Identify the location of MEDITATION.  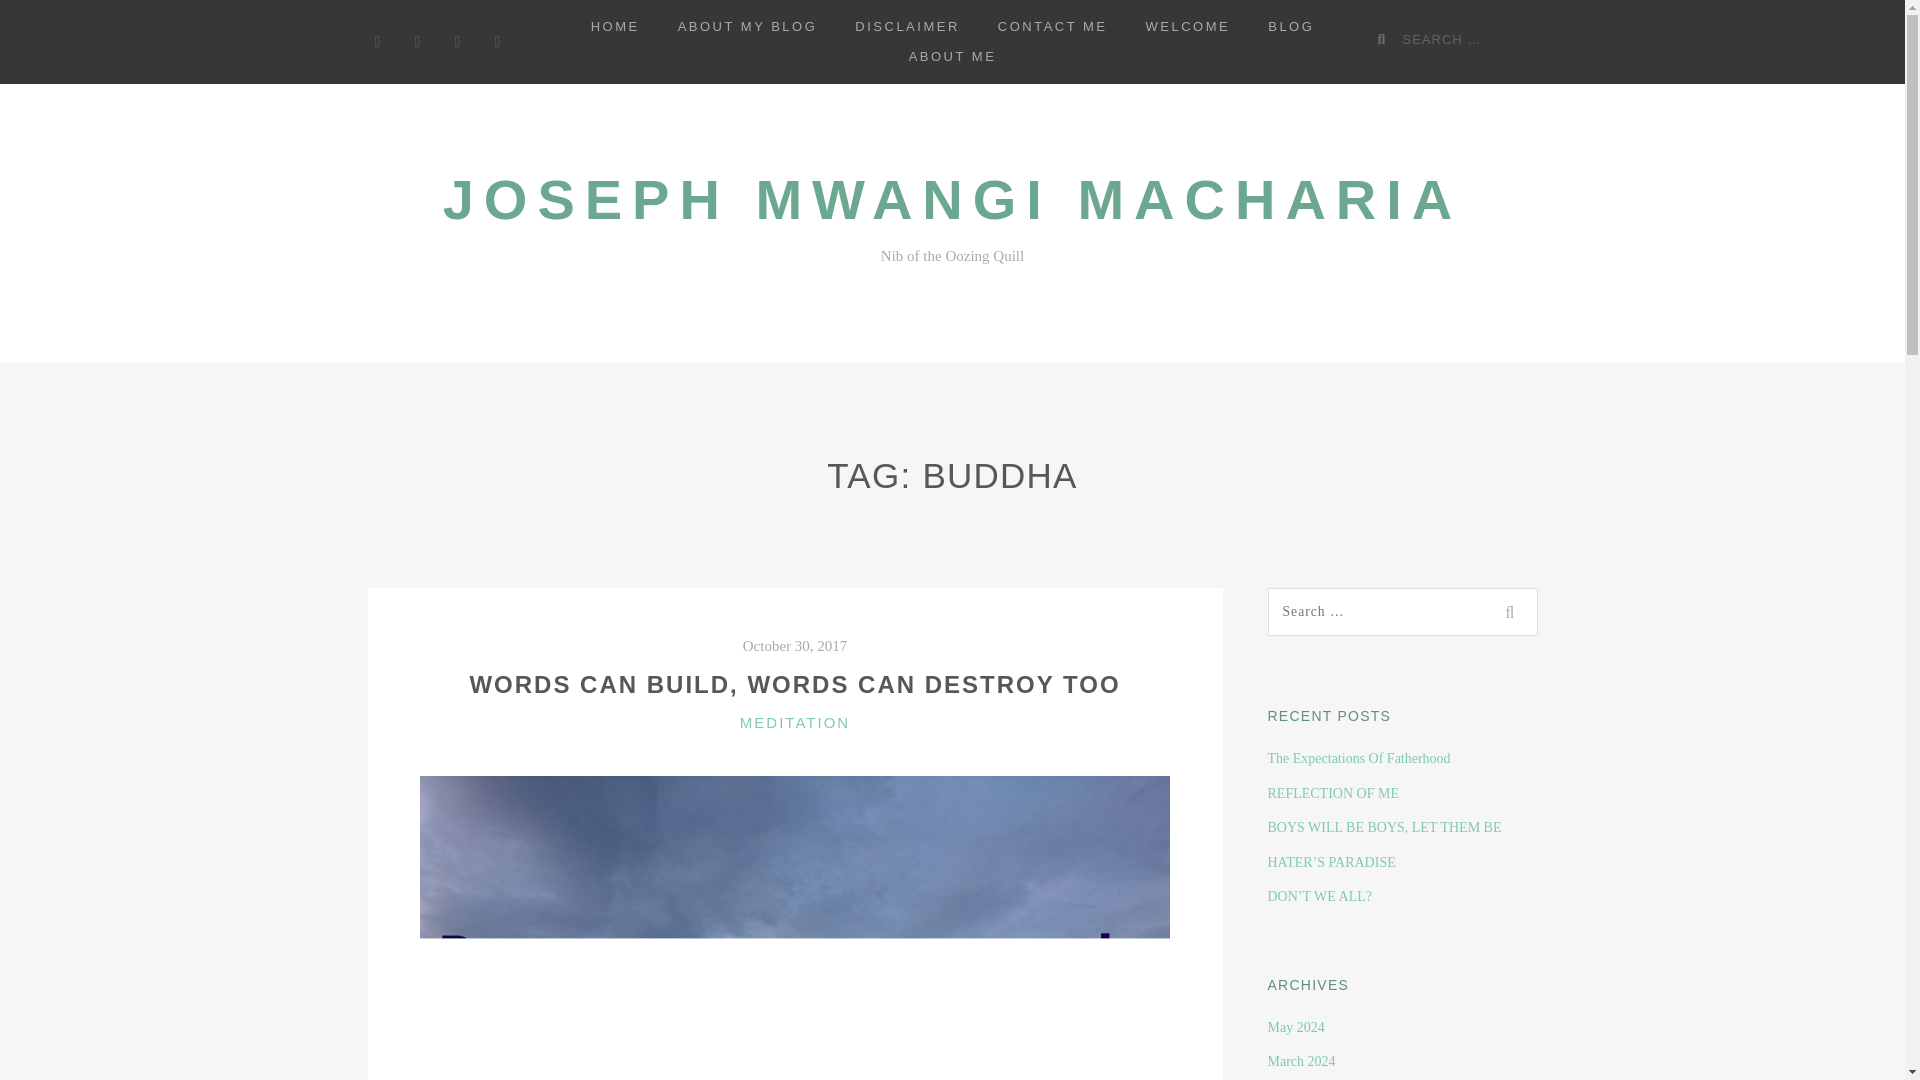
(794, 722).